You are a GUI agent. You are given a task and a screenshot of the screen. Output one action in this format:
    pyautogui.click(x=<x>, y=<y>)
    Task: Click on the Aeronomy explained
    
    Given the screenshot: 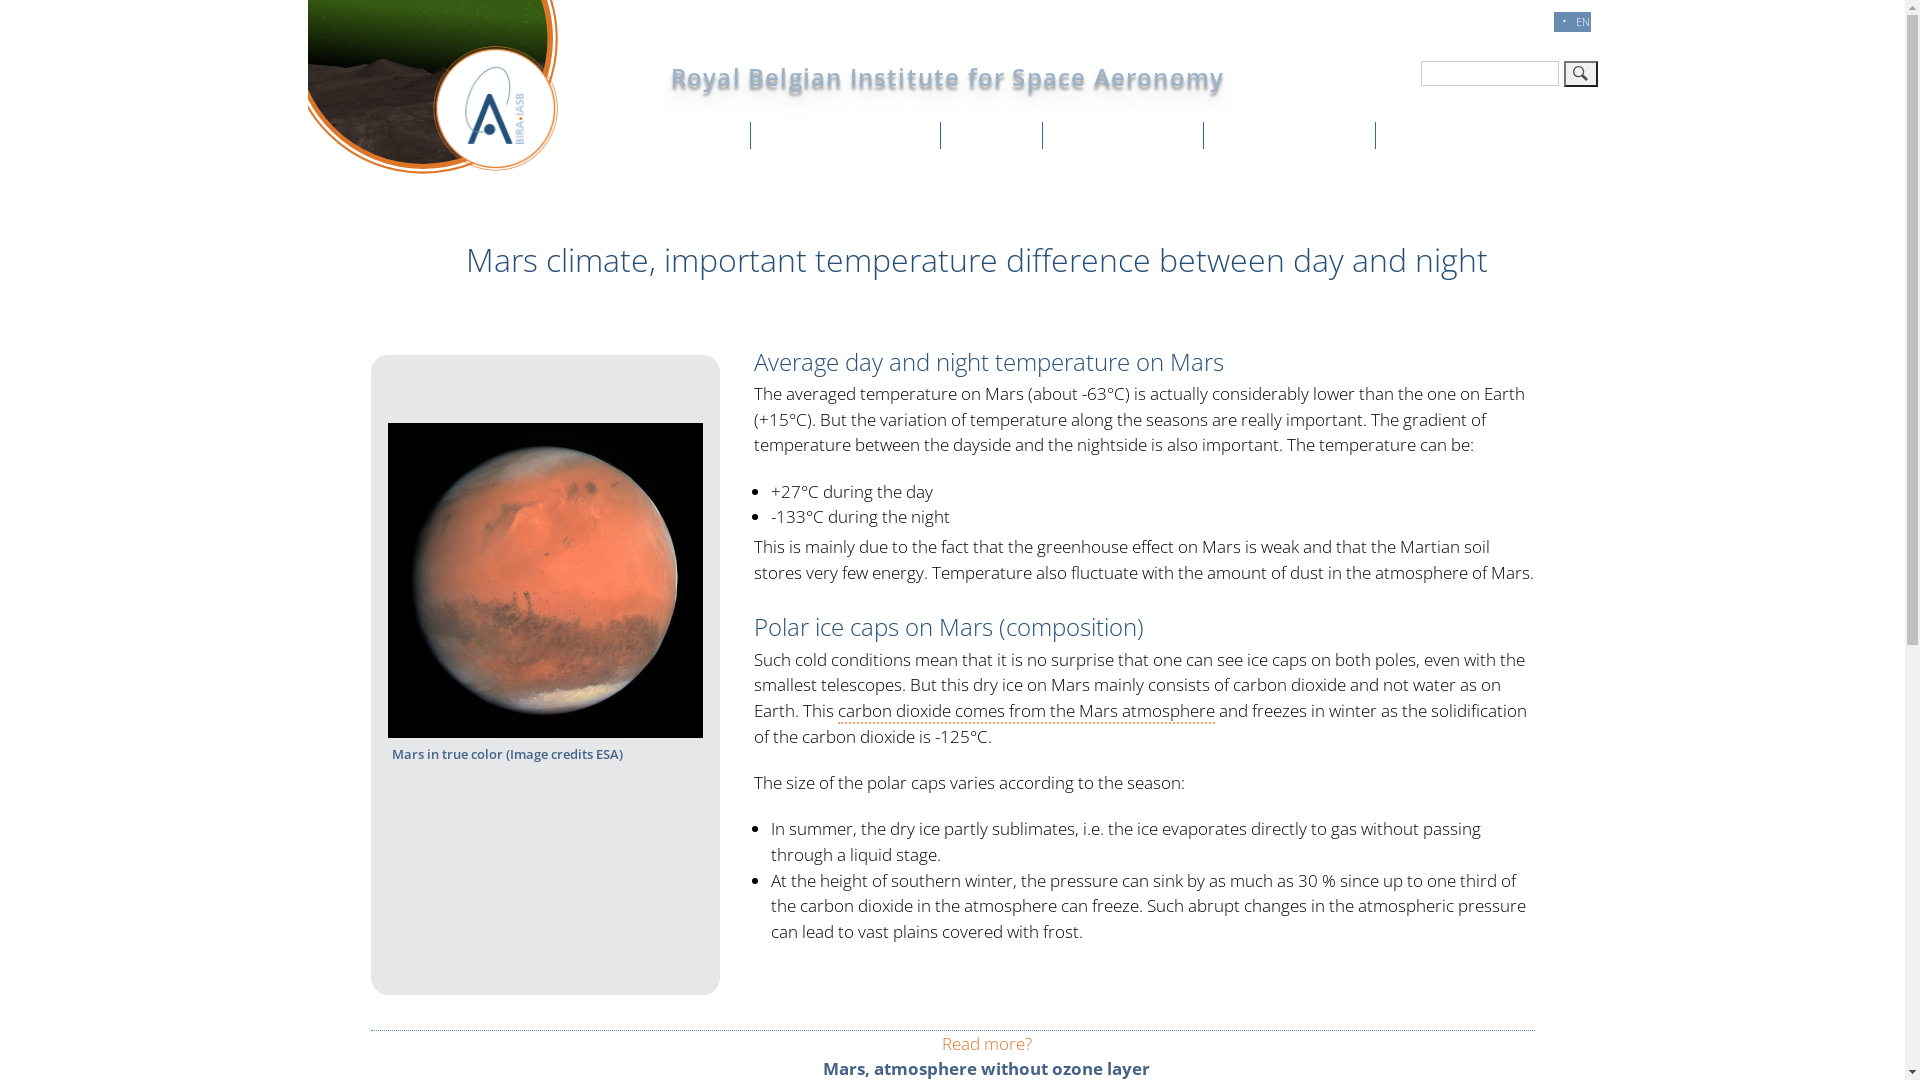 What is the action you would take?
    pyautogui.click(x=1494, y=134)
    